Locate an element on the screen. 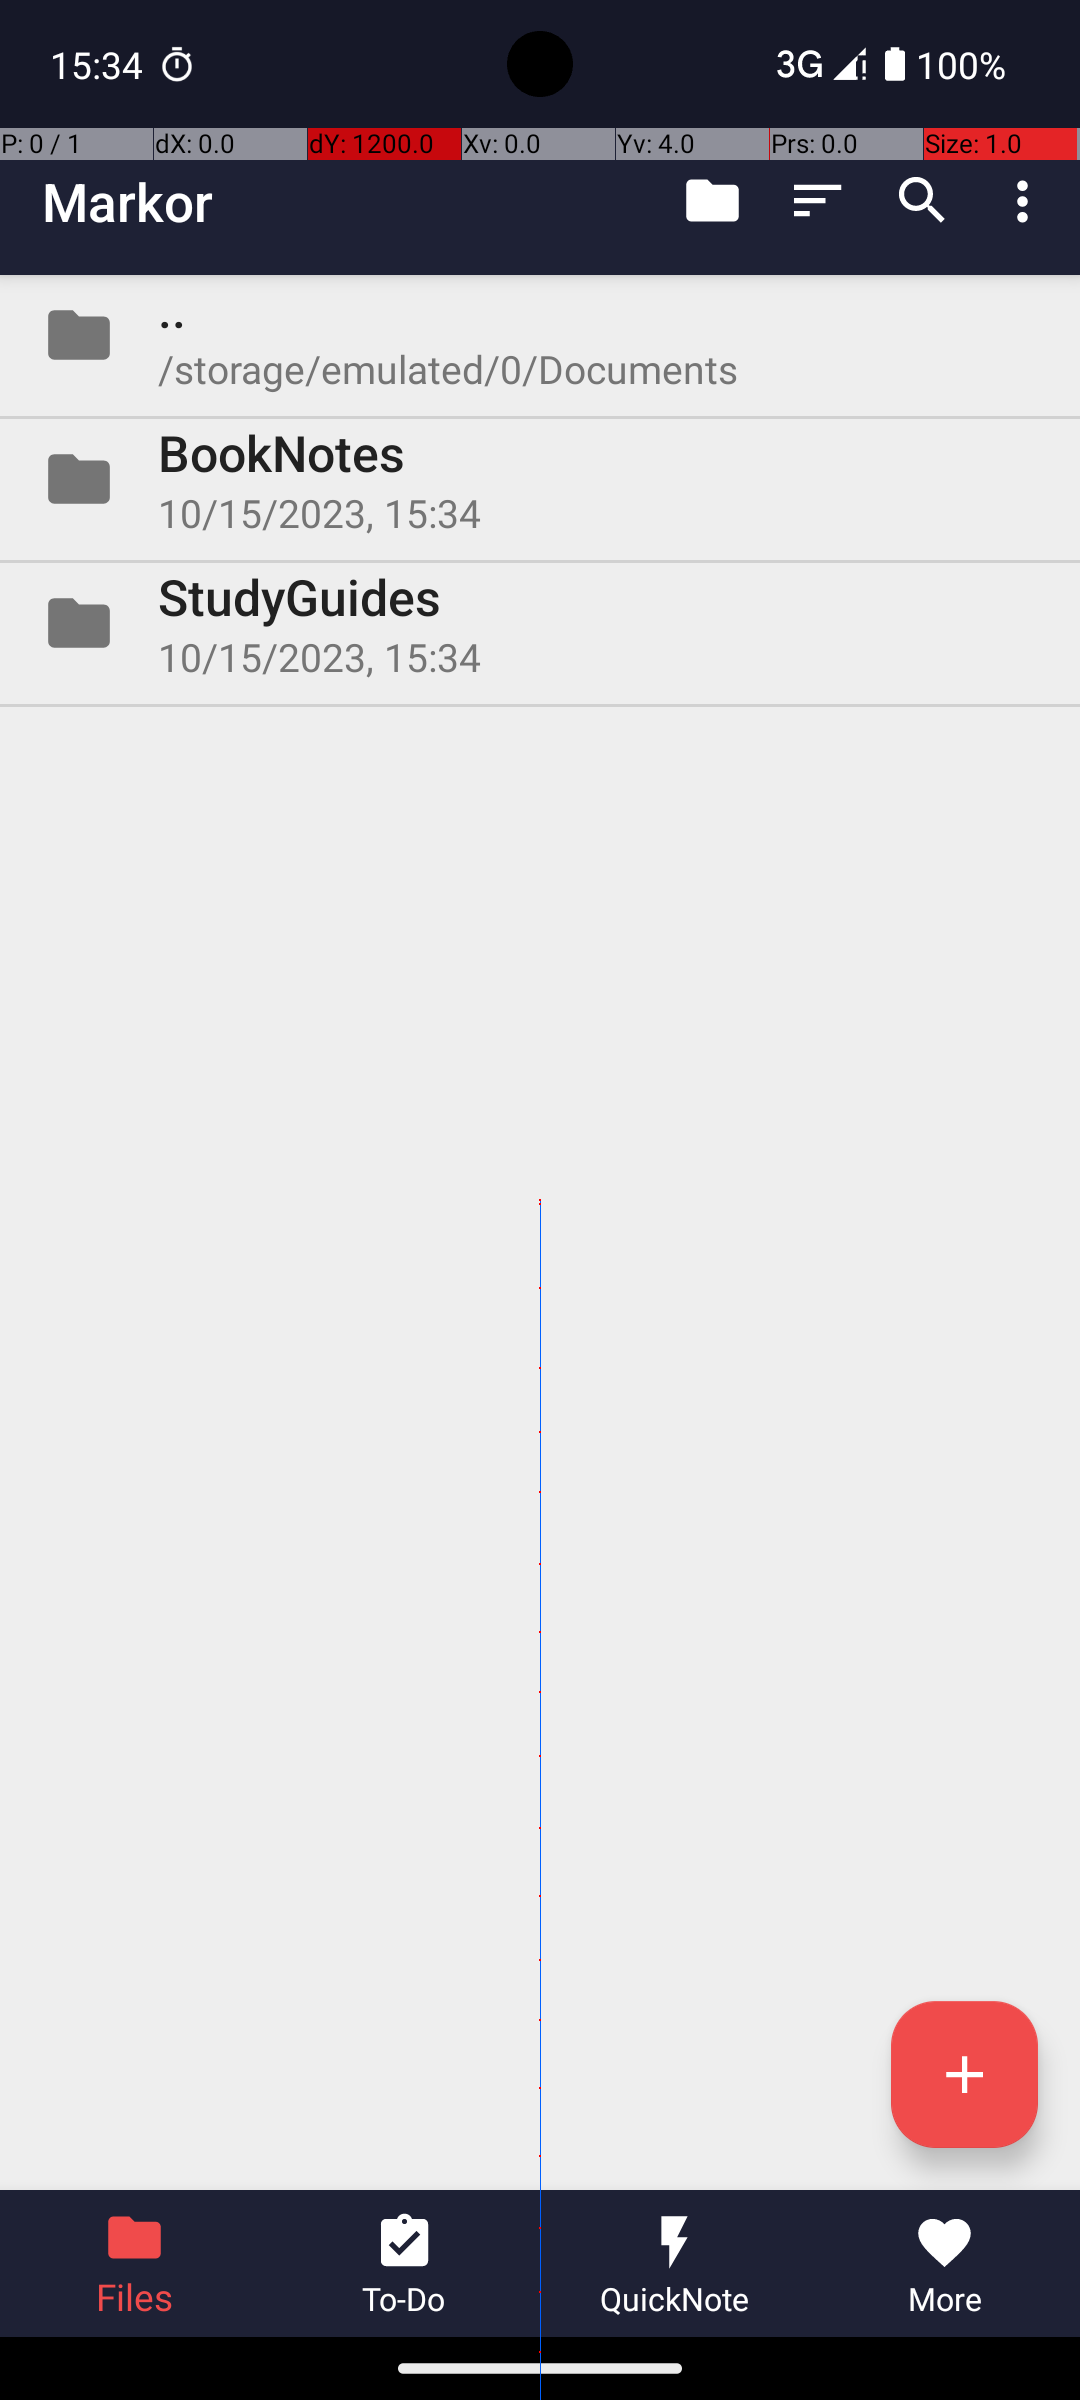 The image size is (1080, 2400). Folder StudyGuides  is located at coordinates (540, 623).